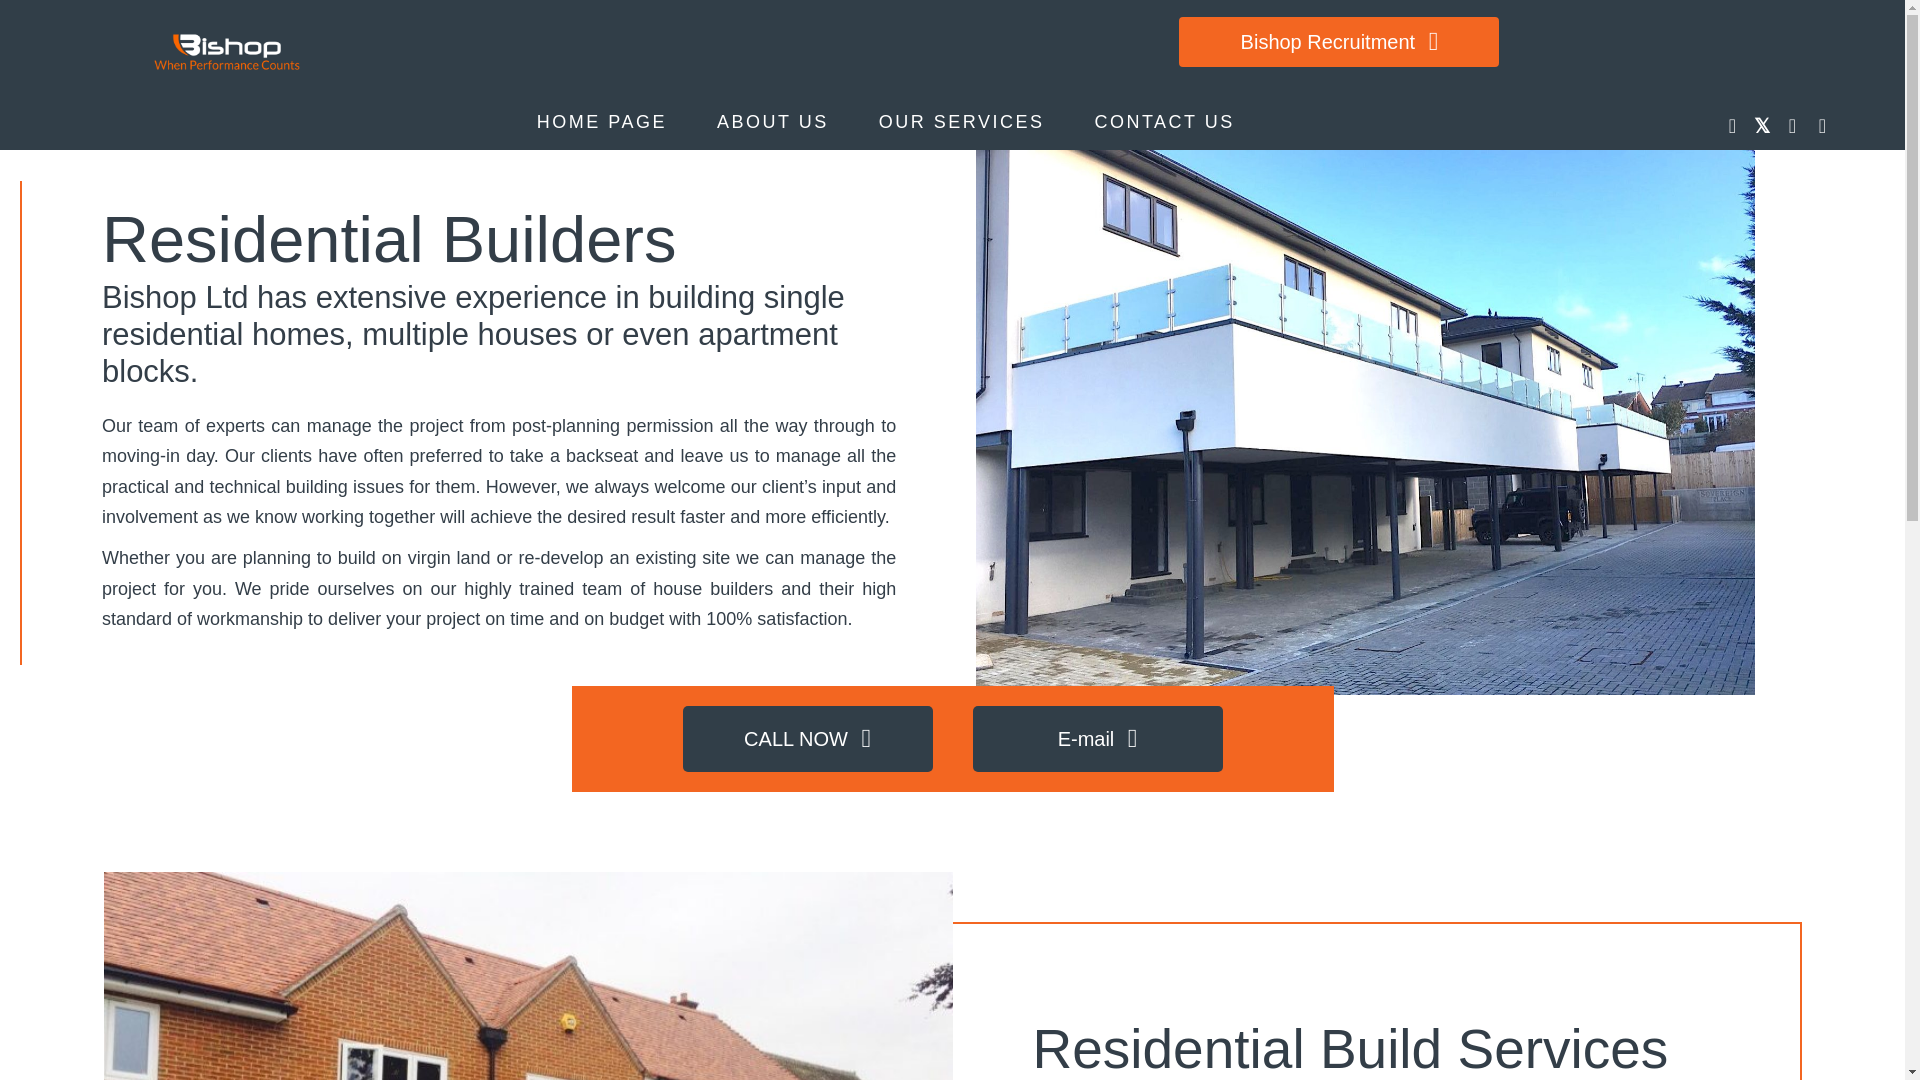 This screenshot has width=1920, height=1080. Describe the element at coordinates (1822, 126) in the screenshot. I see `Email` at that location.